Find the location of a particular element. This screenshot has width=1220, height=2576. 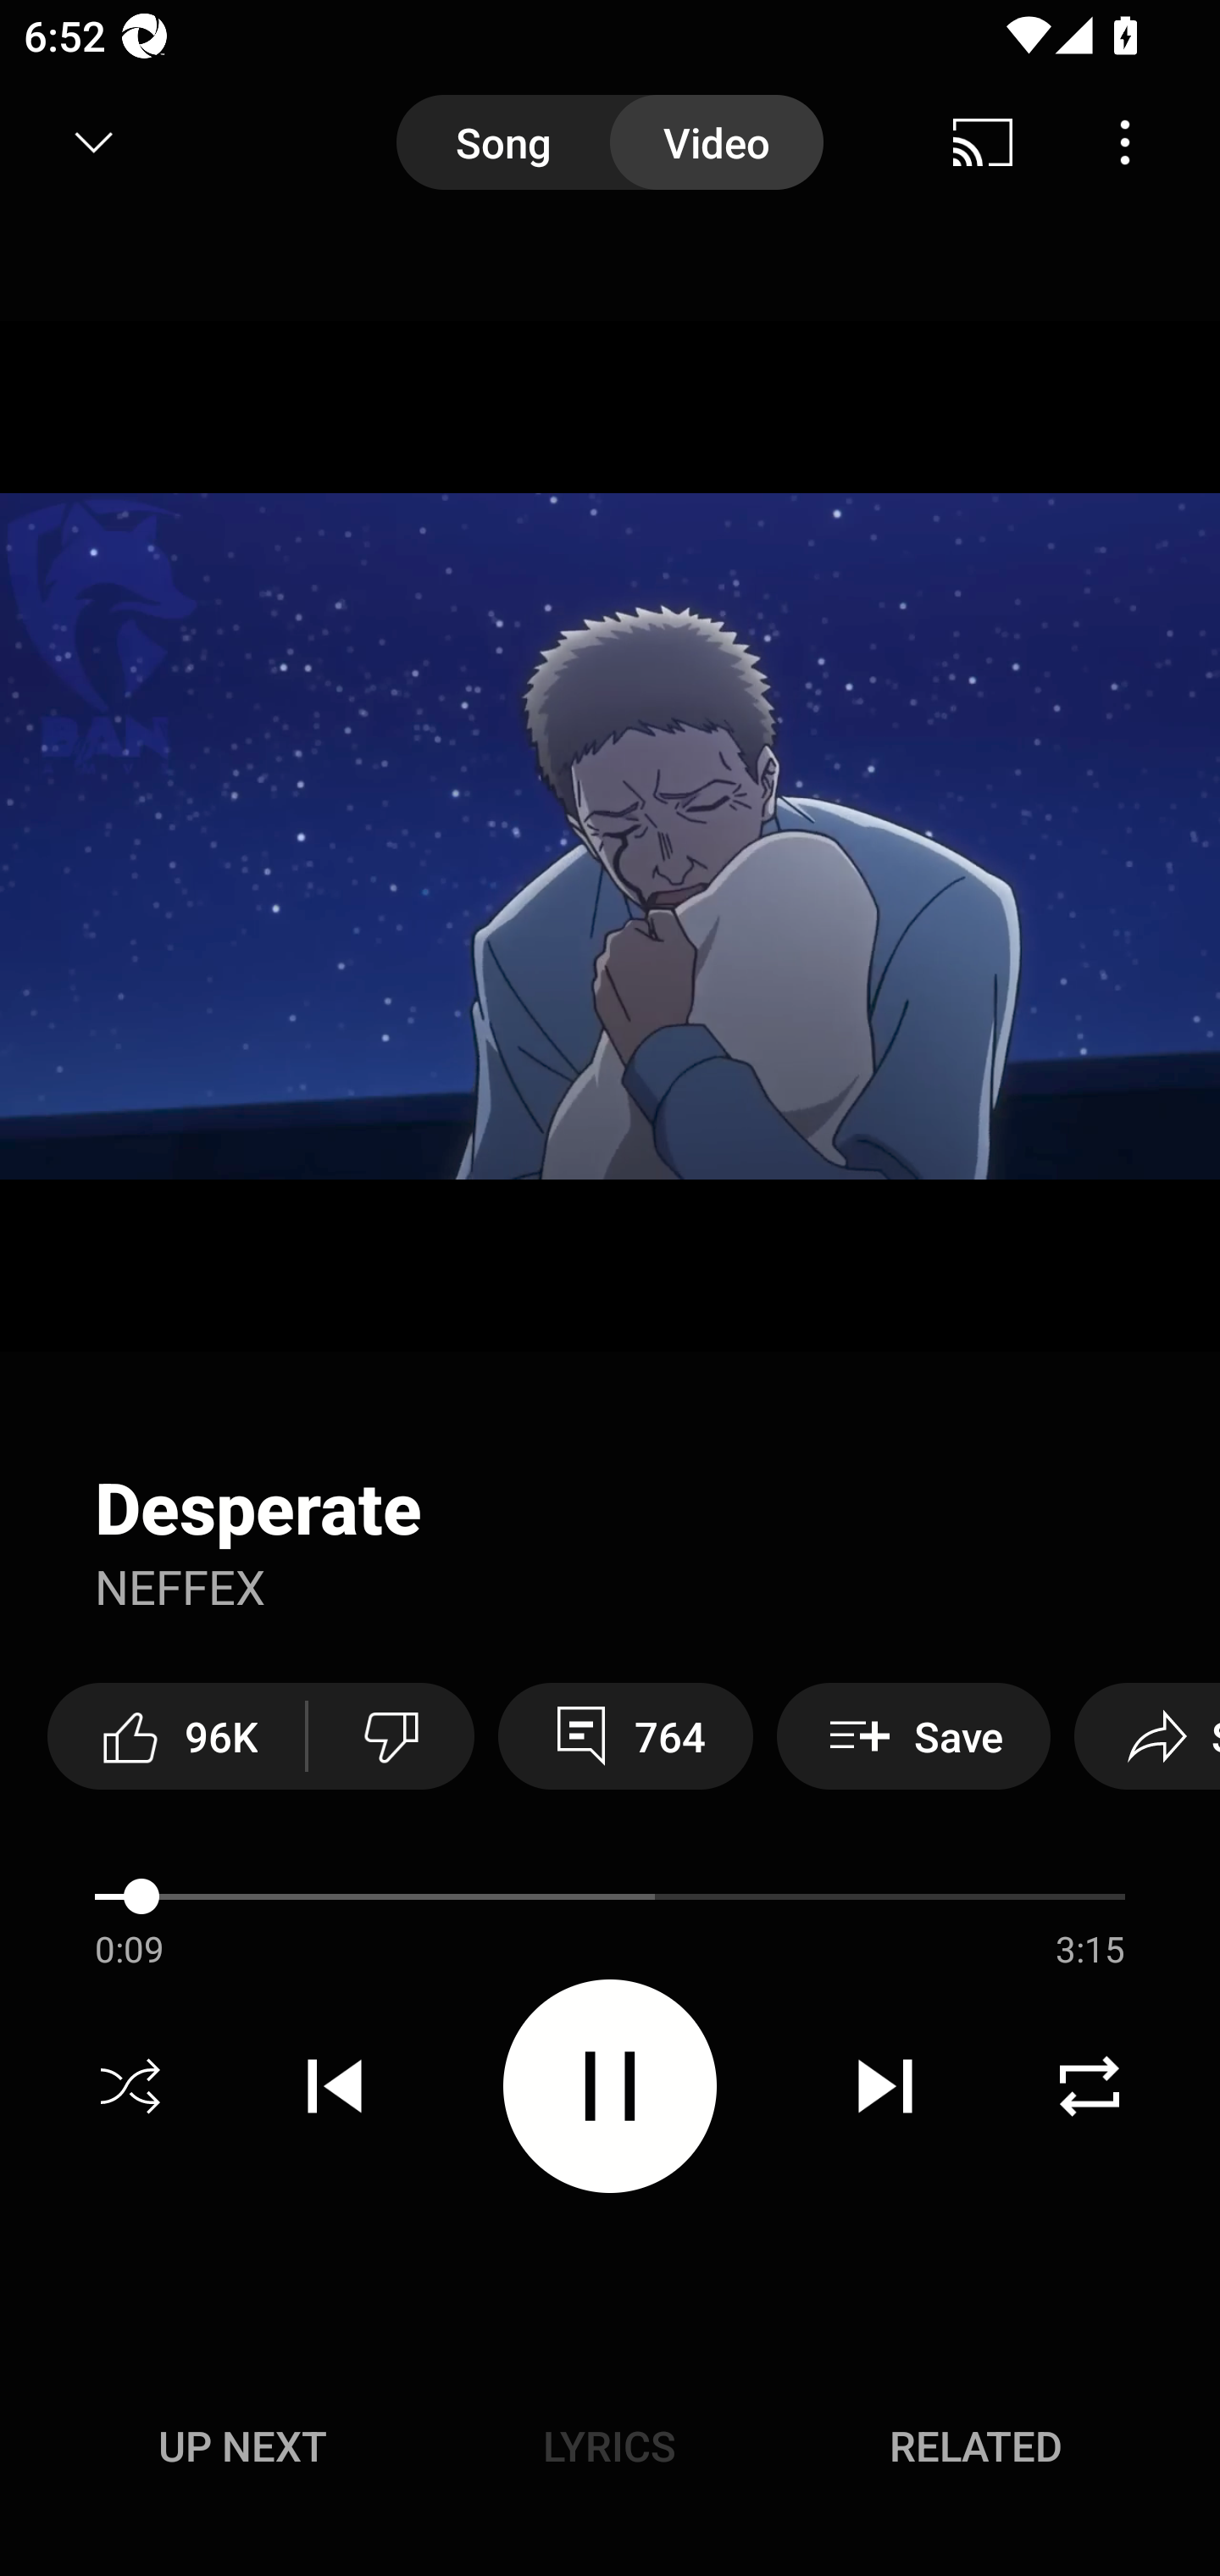

Previous track is located at coordinates (335, 2086).